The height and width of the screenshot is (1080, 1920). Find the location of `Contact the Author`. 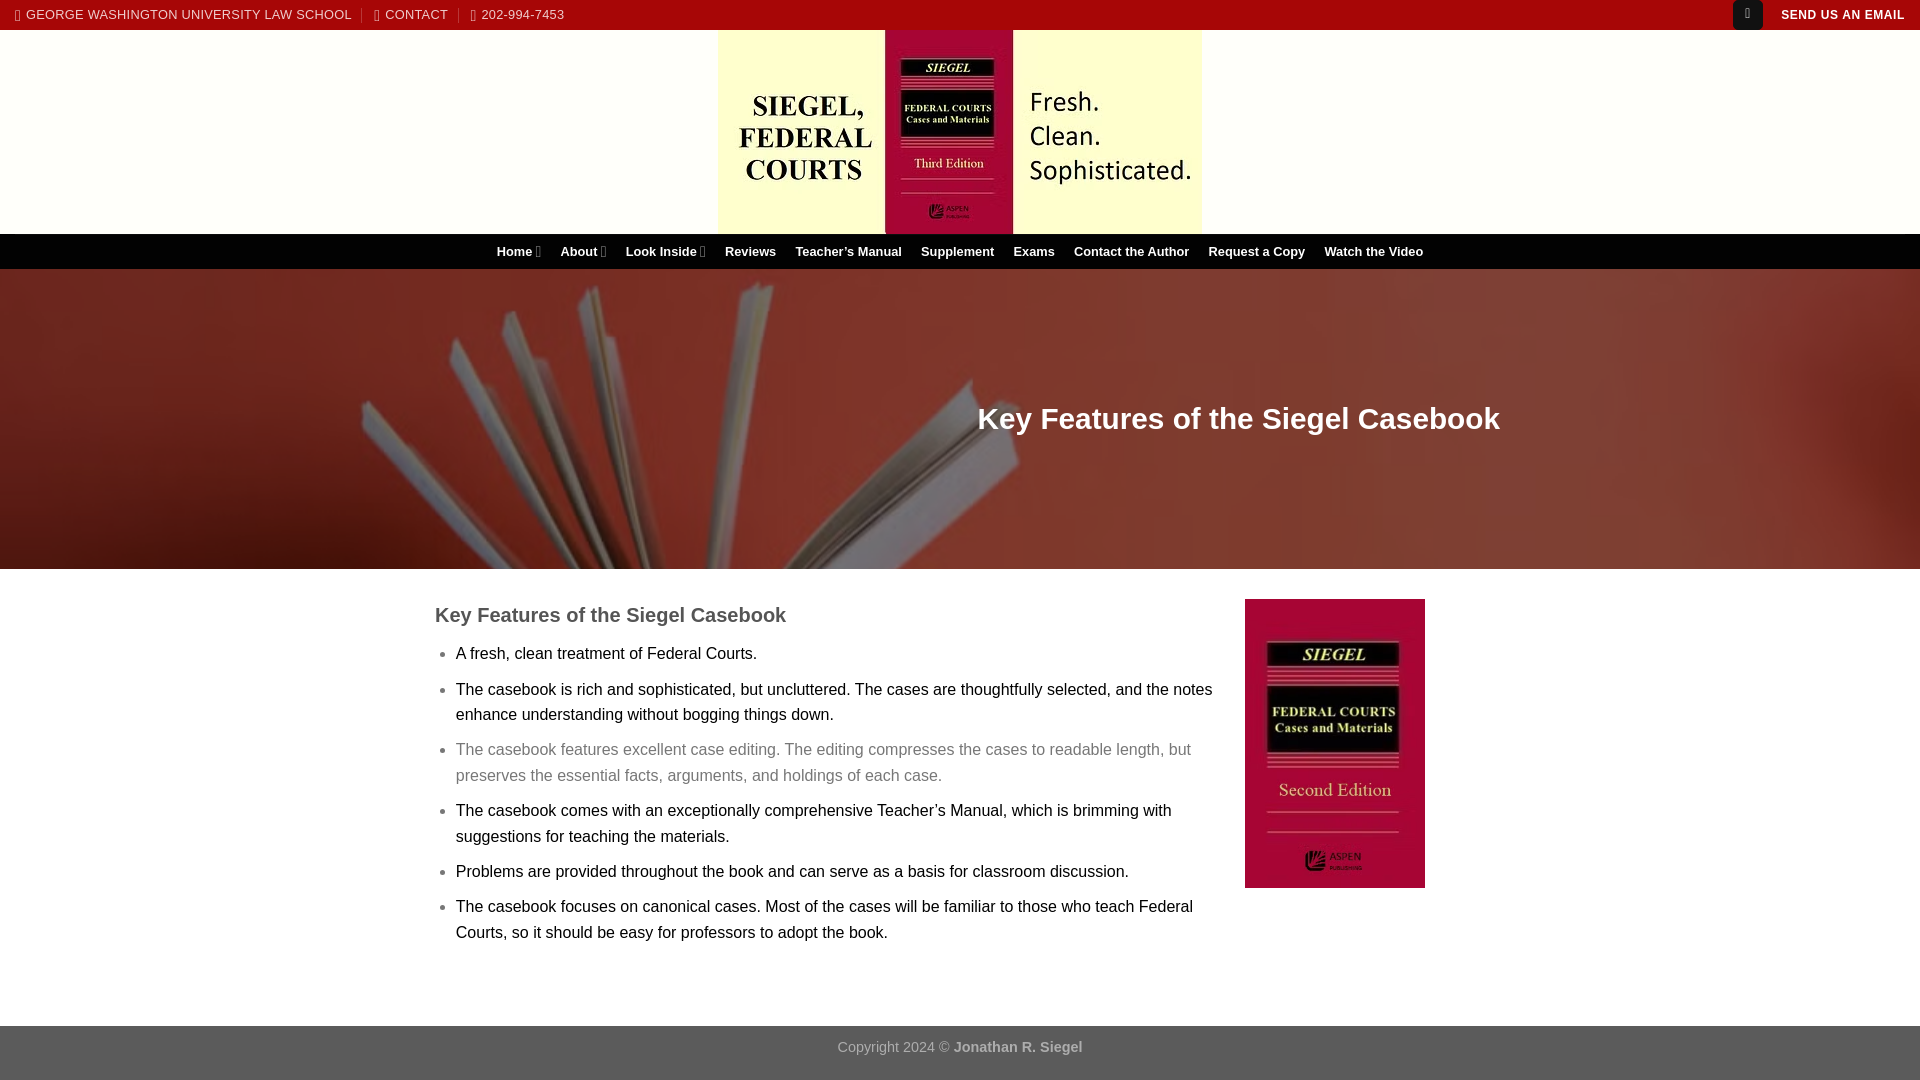

Contact the Author is located at coordinates (1130, 252).